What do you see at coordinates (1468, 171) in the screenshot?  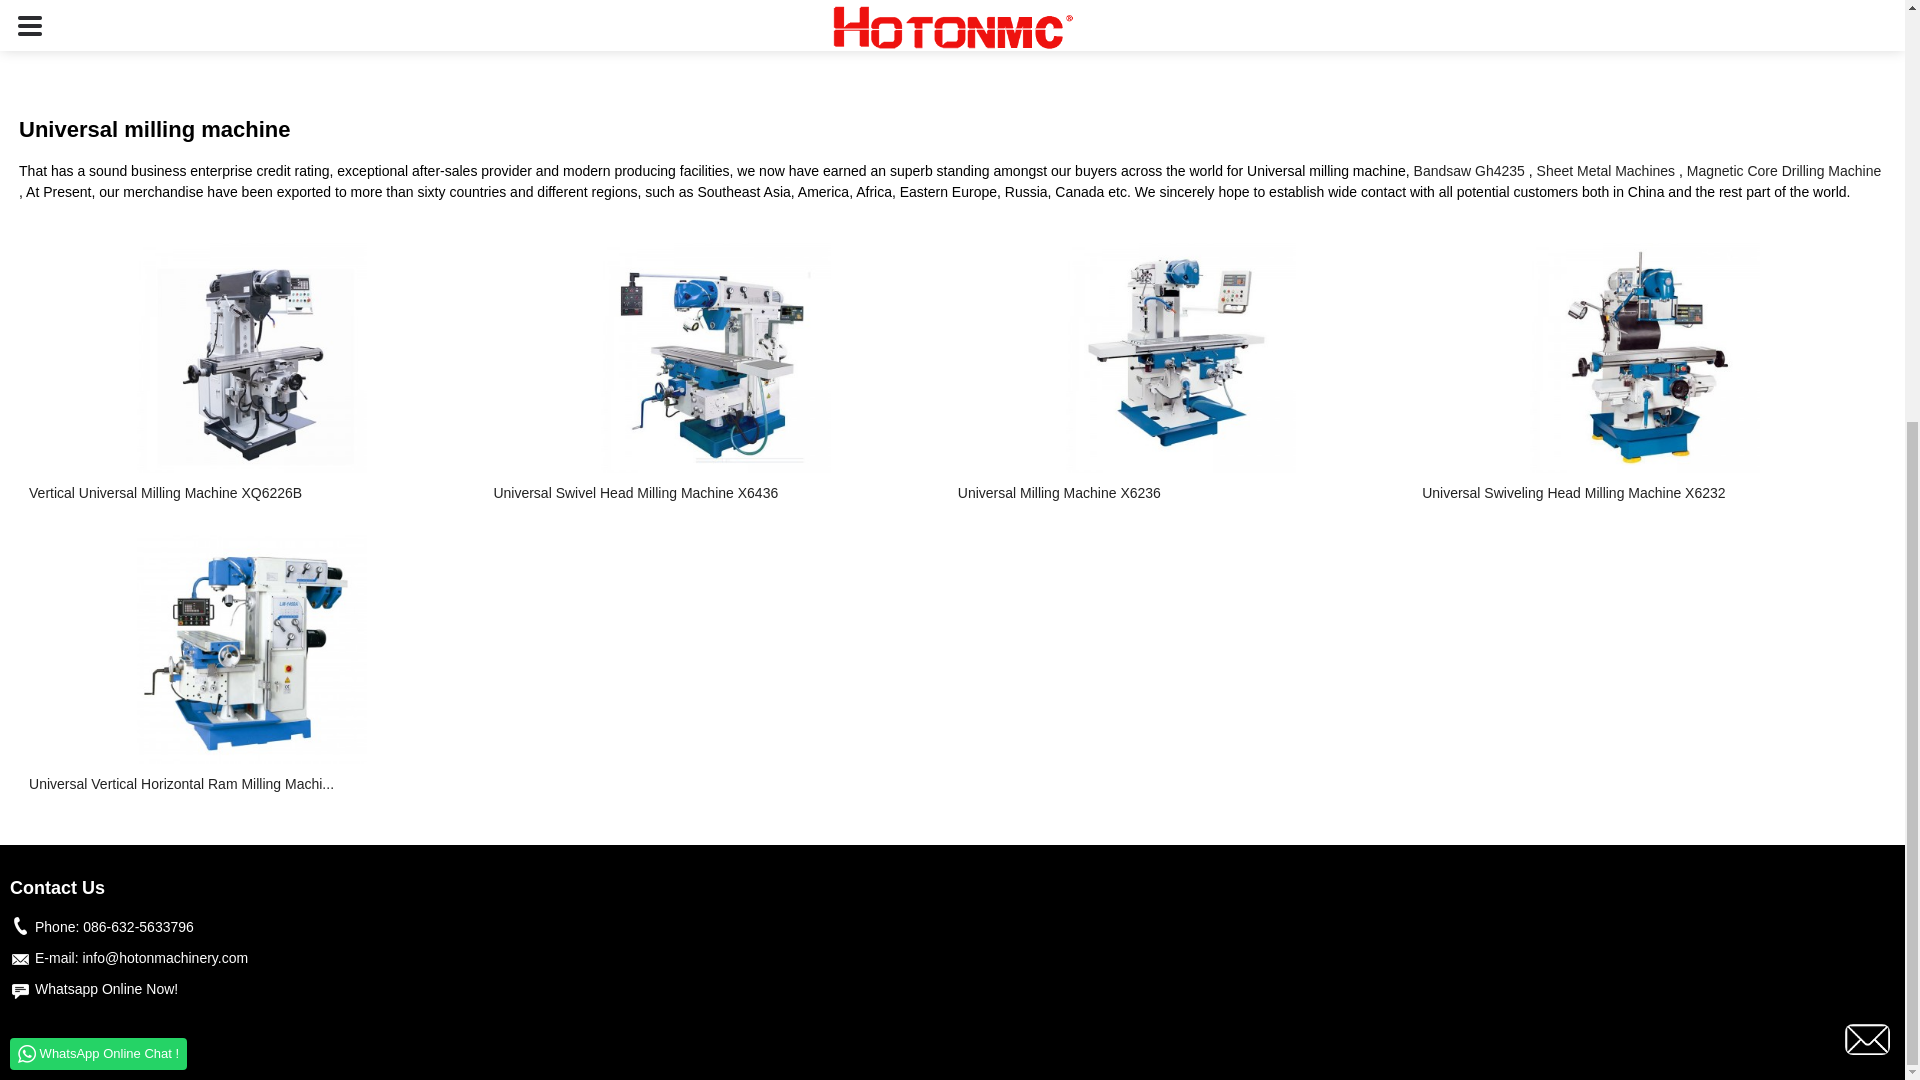 I see `Bandsaw Gh4235` at bounding box center [1468, 171].